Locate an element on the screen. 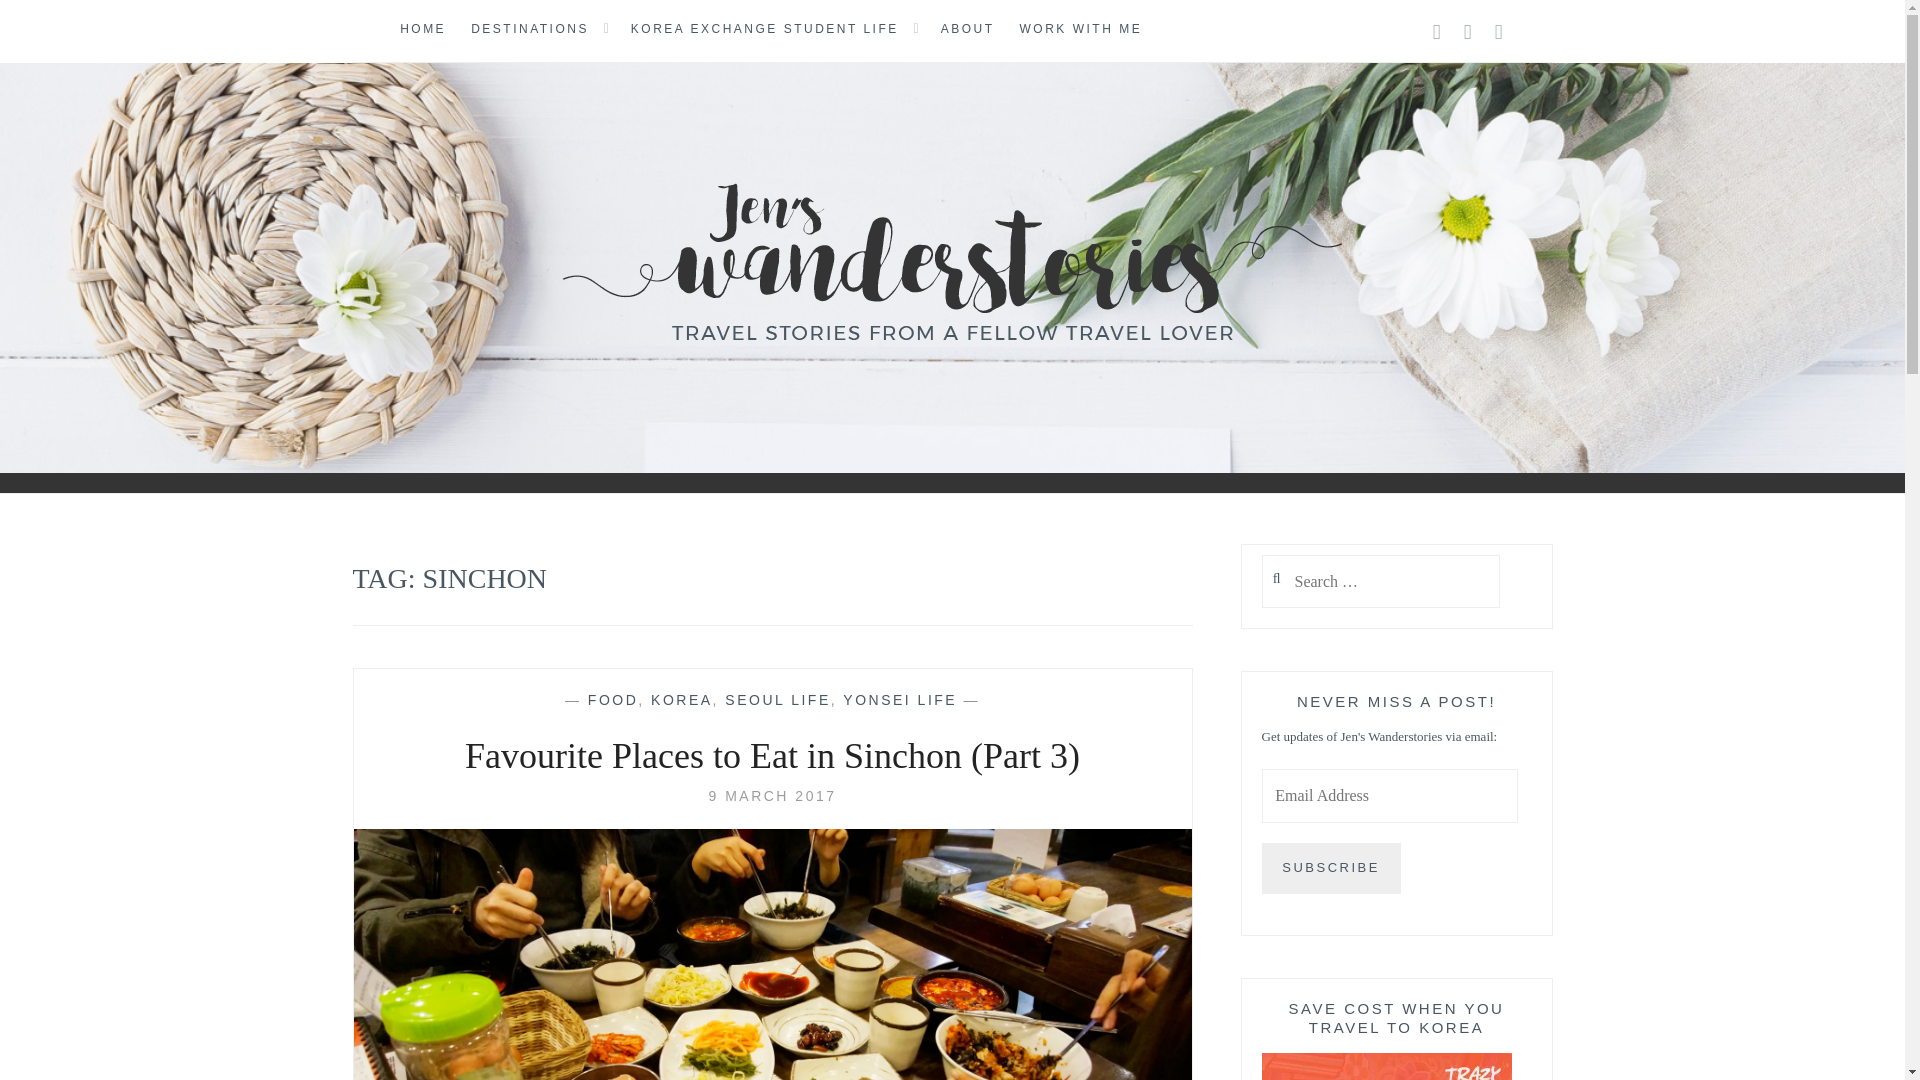 This screenshot has width=1920, height=1080. HOME is located at coordinates (422, 30).